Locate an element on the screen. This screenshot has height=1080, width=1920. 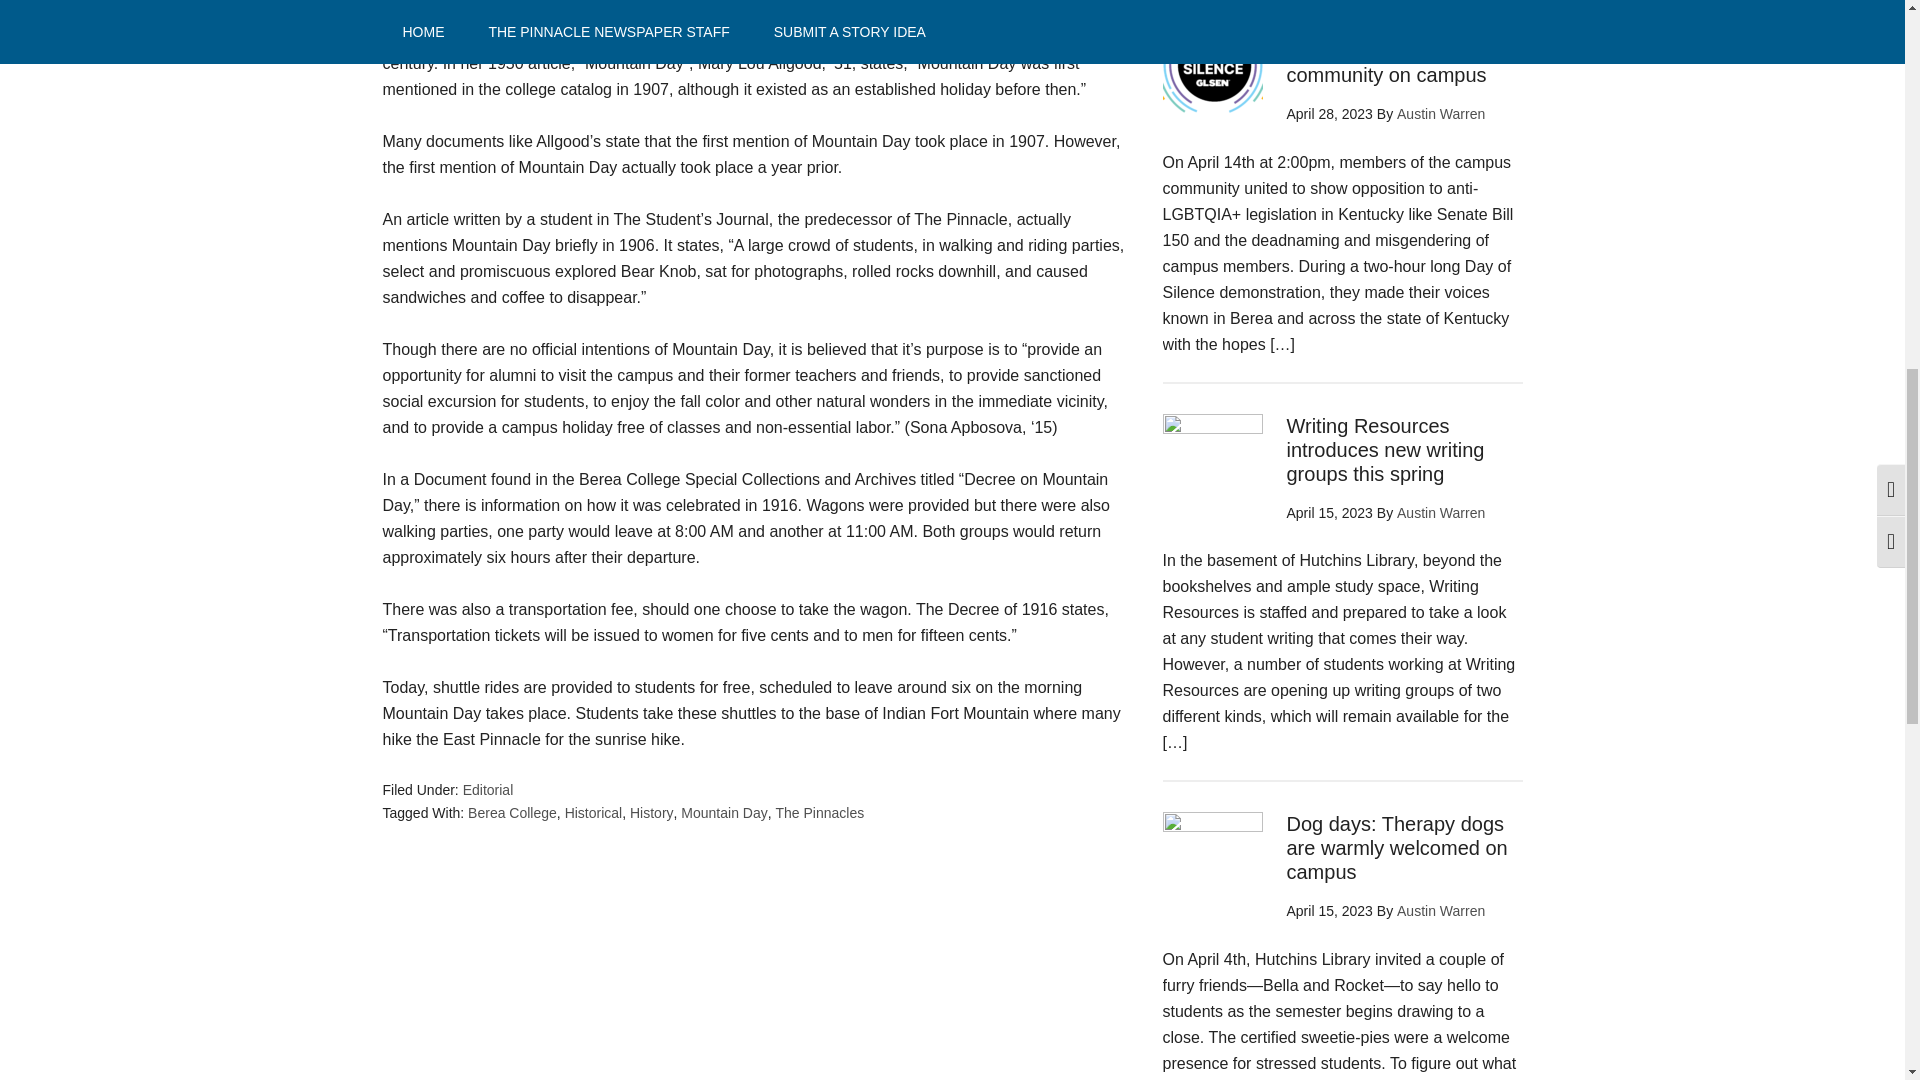
Austin Warren is located at coordinates (1440, 114).